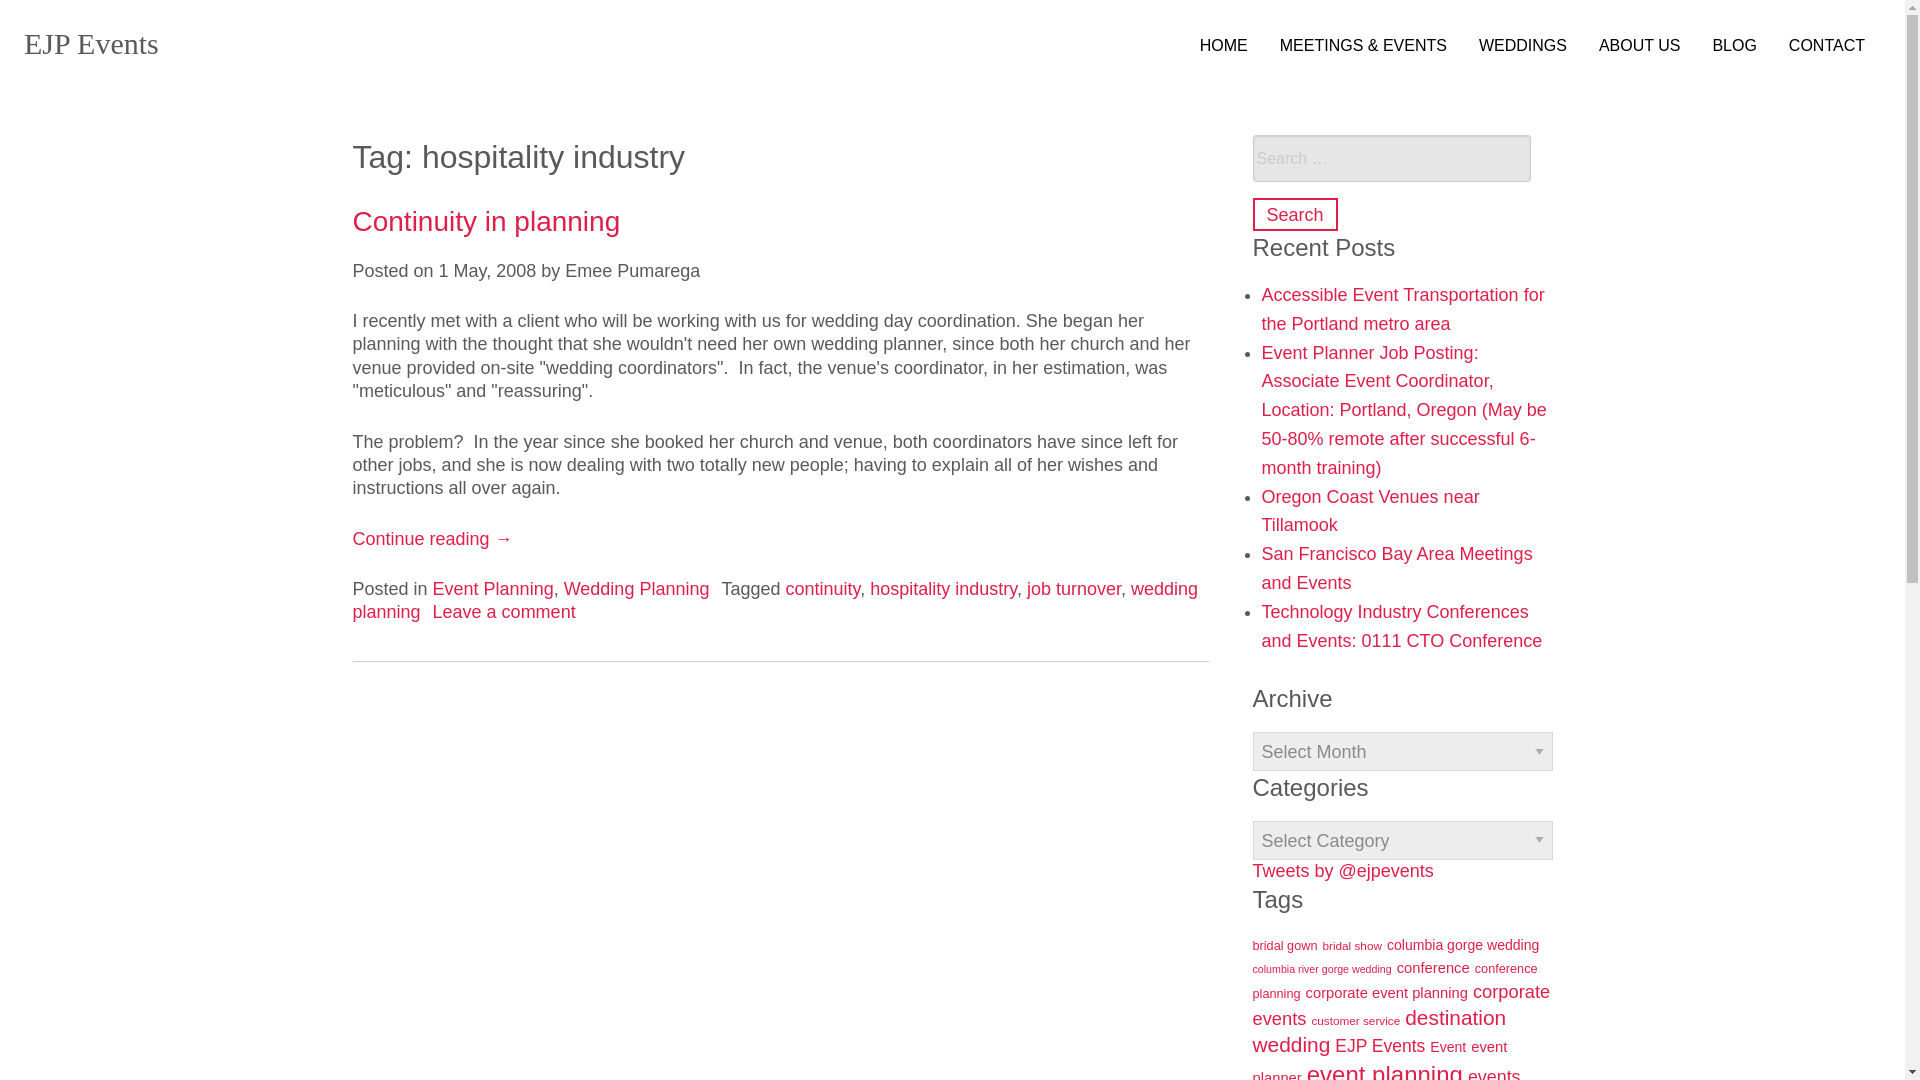  I want to click on event planner, so click(1379, 1059).